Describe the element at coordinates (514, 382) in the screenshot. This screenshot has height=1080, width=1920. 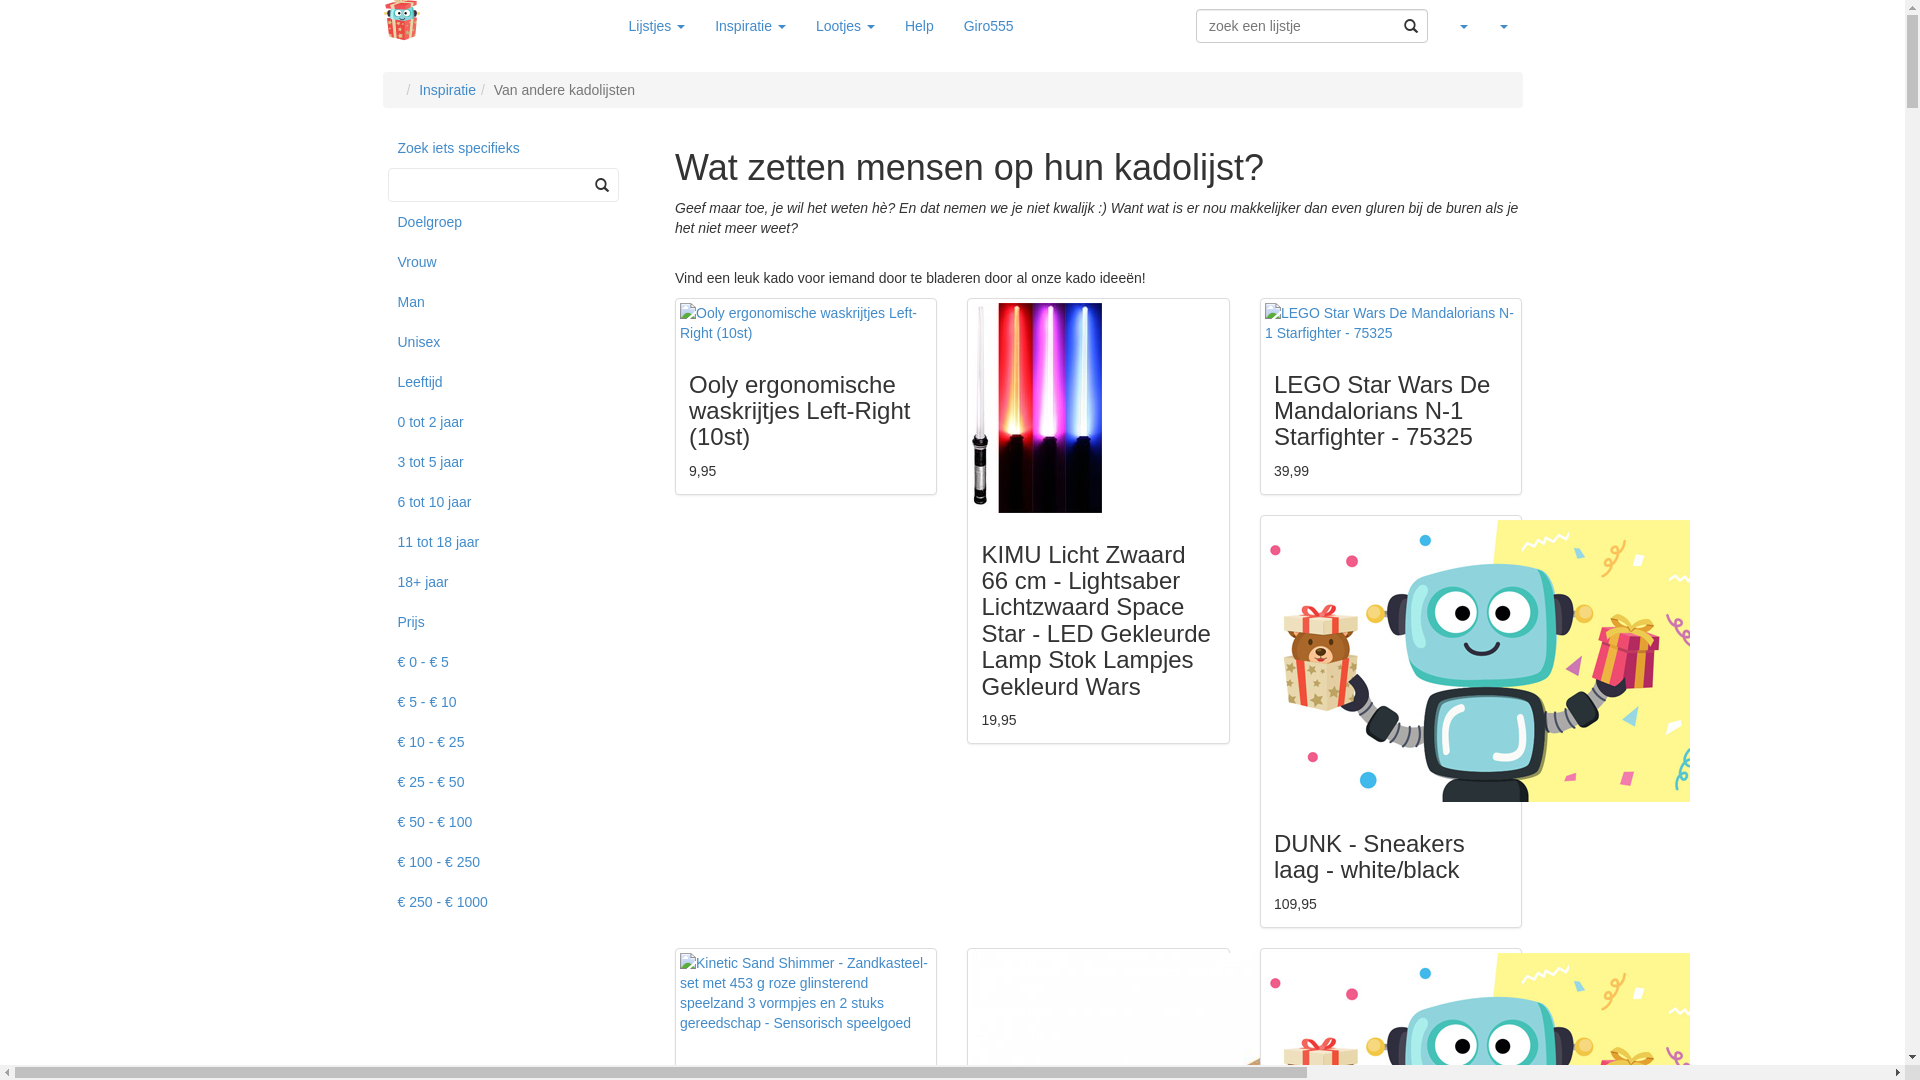
I see `Leeftijd` at that location.